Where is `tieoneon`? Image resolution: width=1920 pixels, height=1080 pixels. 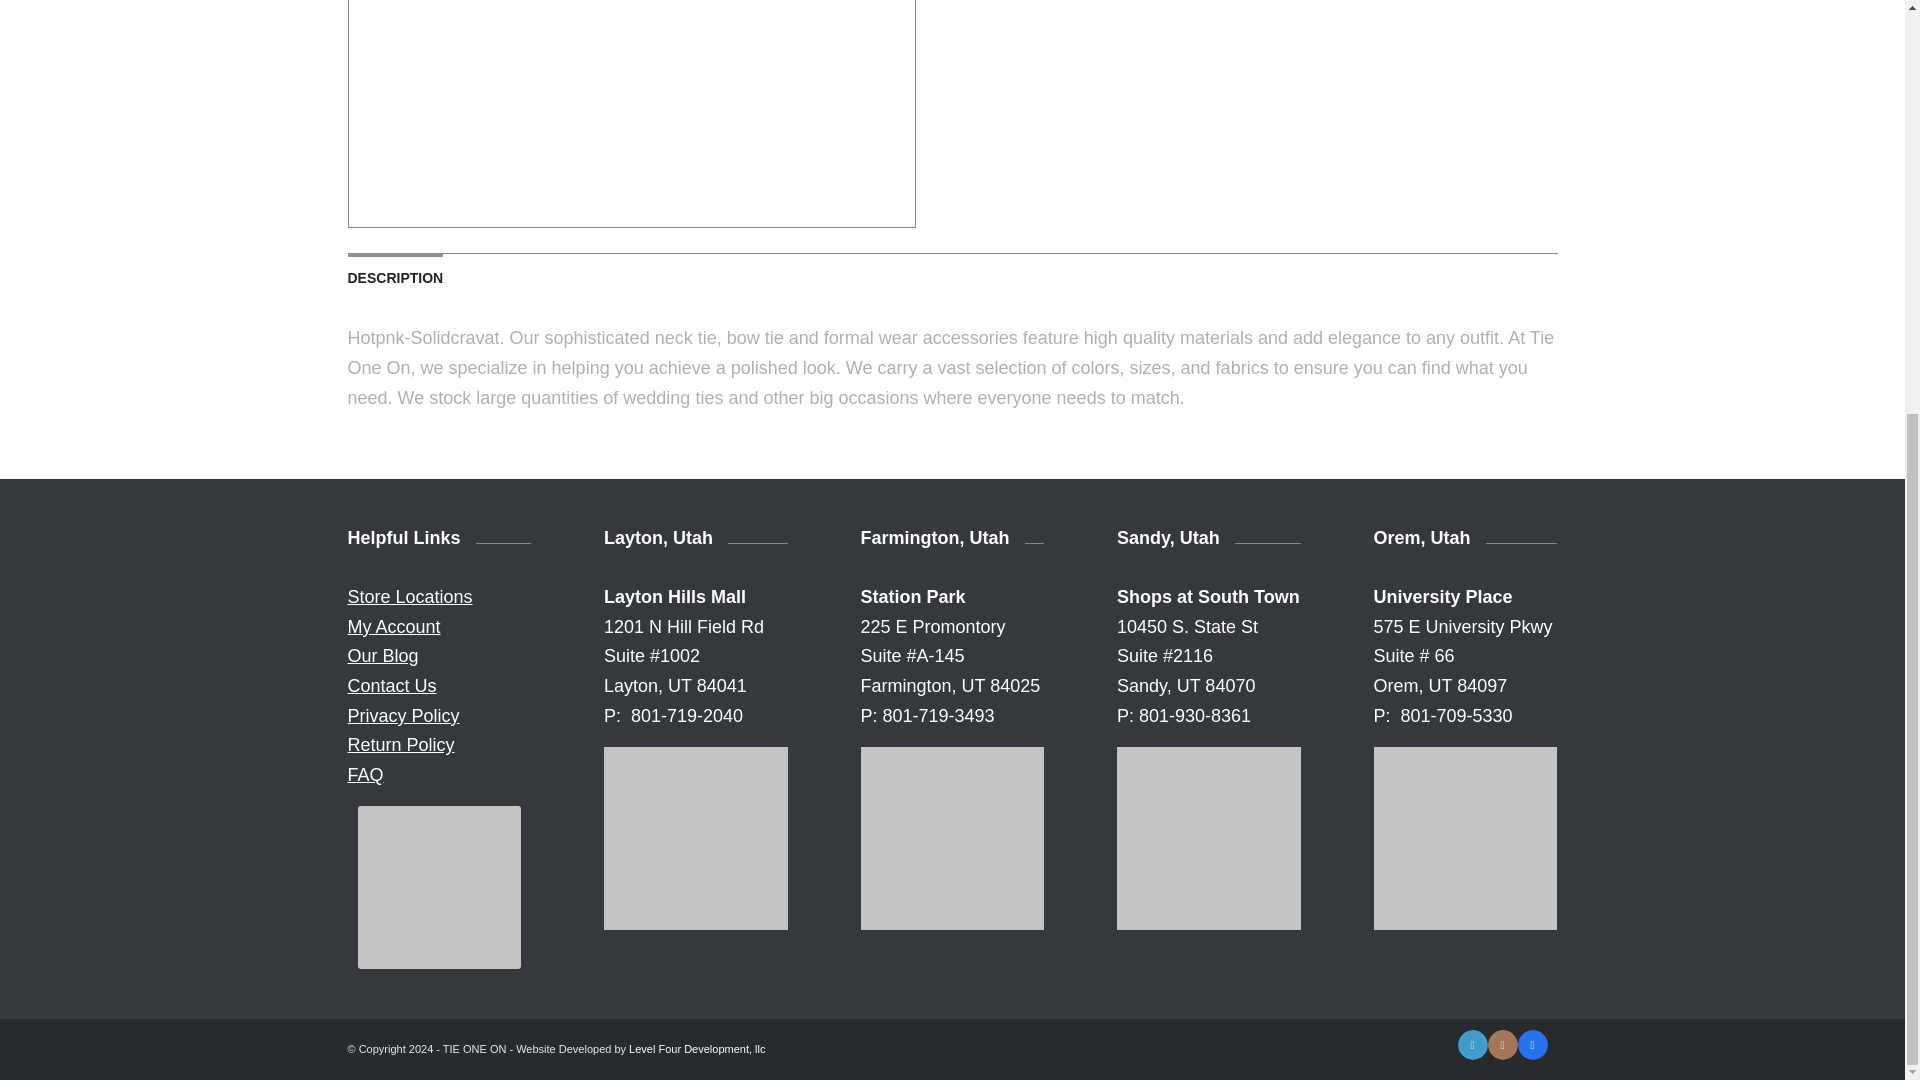
tieoneon is located at coordinates (1466, 838).